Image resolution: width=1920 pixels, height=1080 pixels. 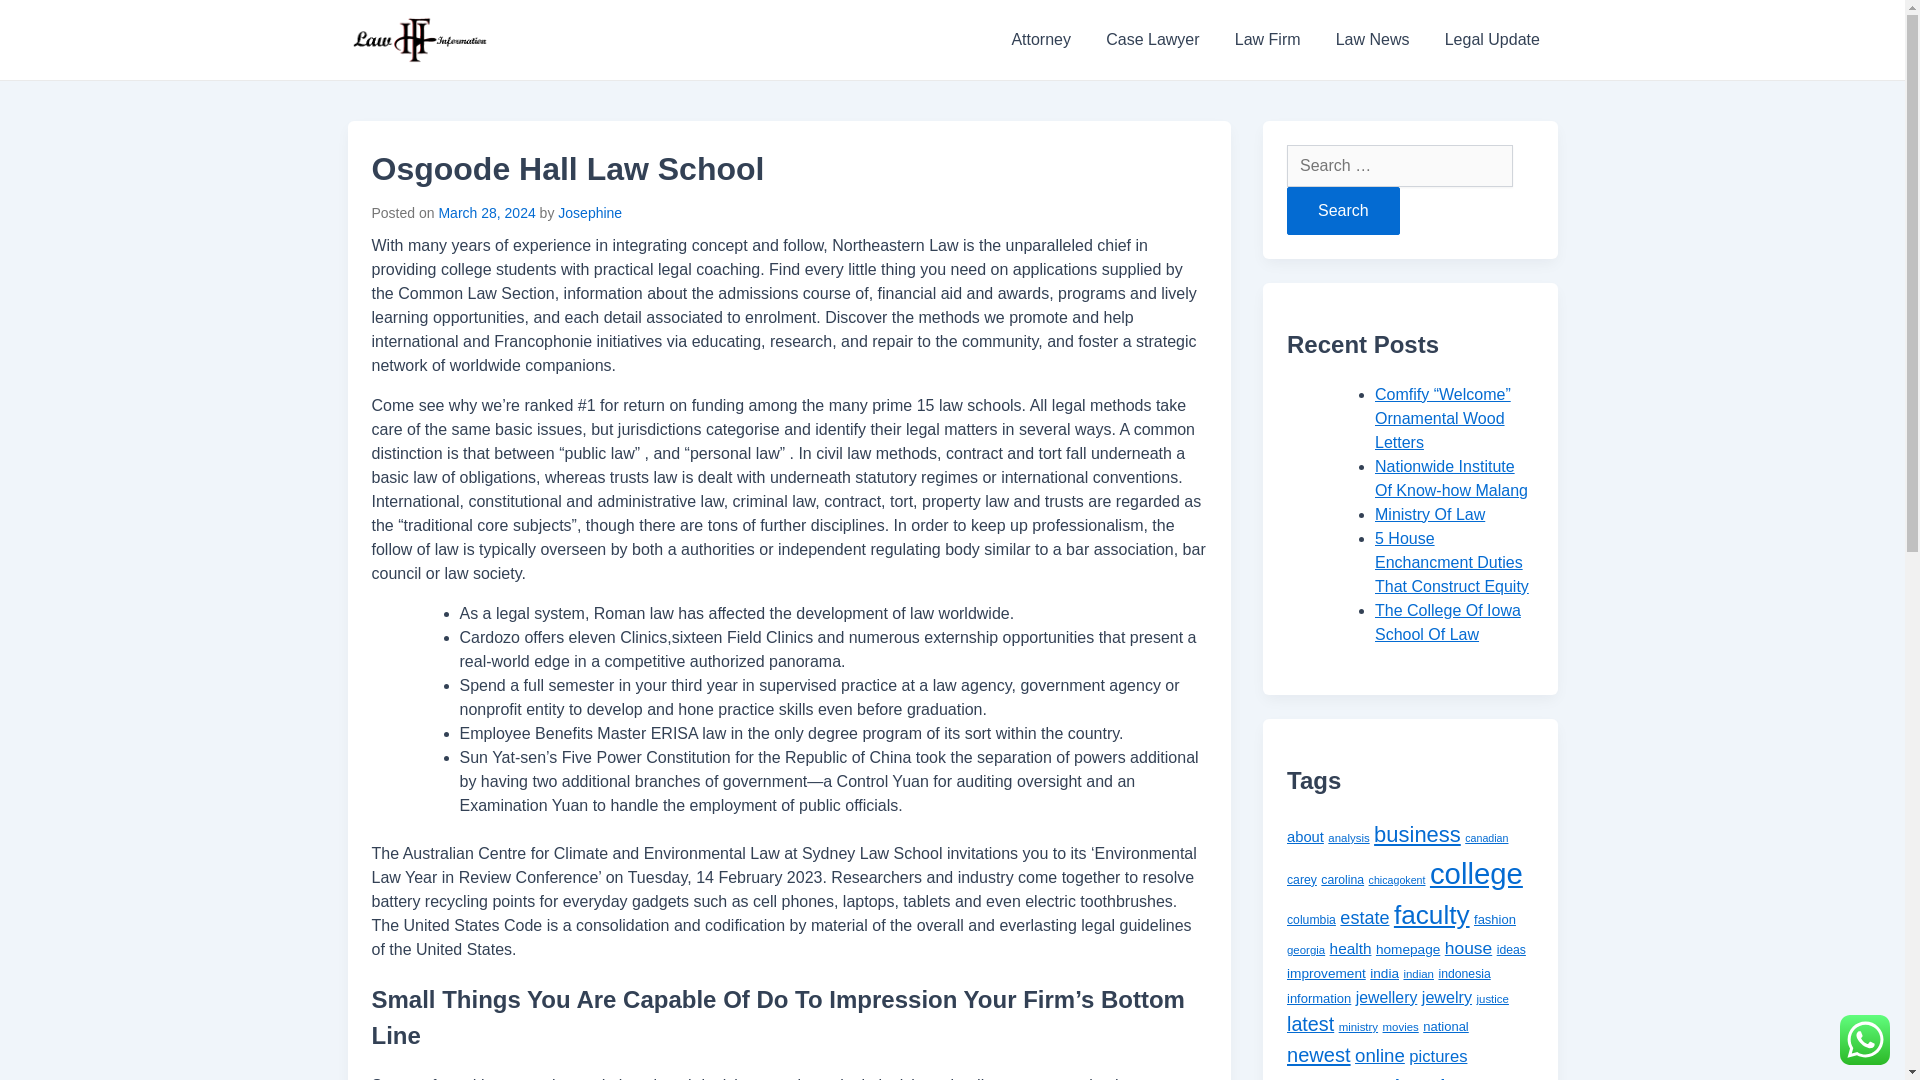 I want to click on Attorney, so click(x=1041, y=40).